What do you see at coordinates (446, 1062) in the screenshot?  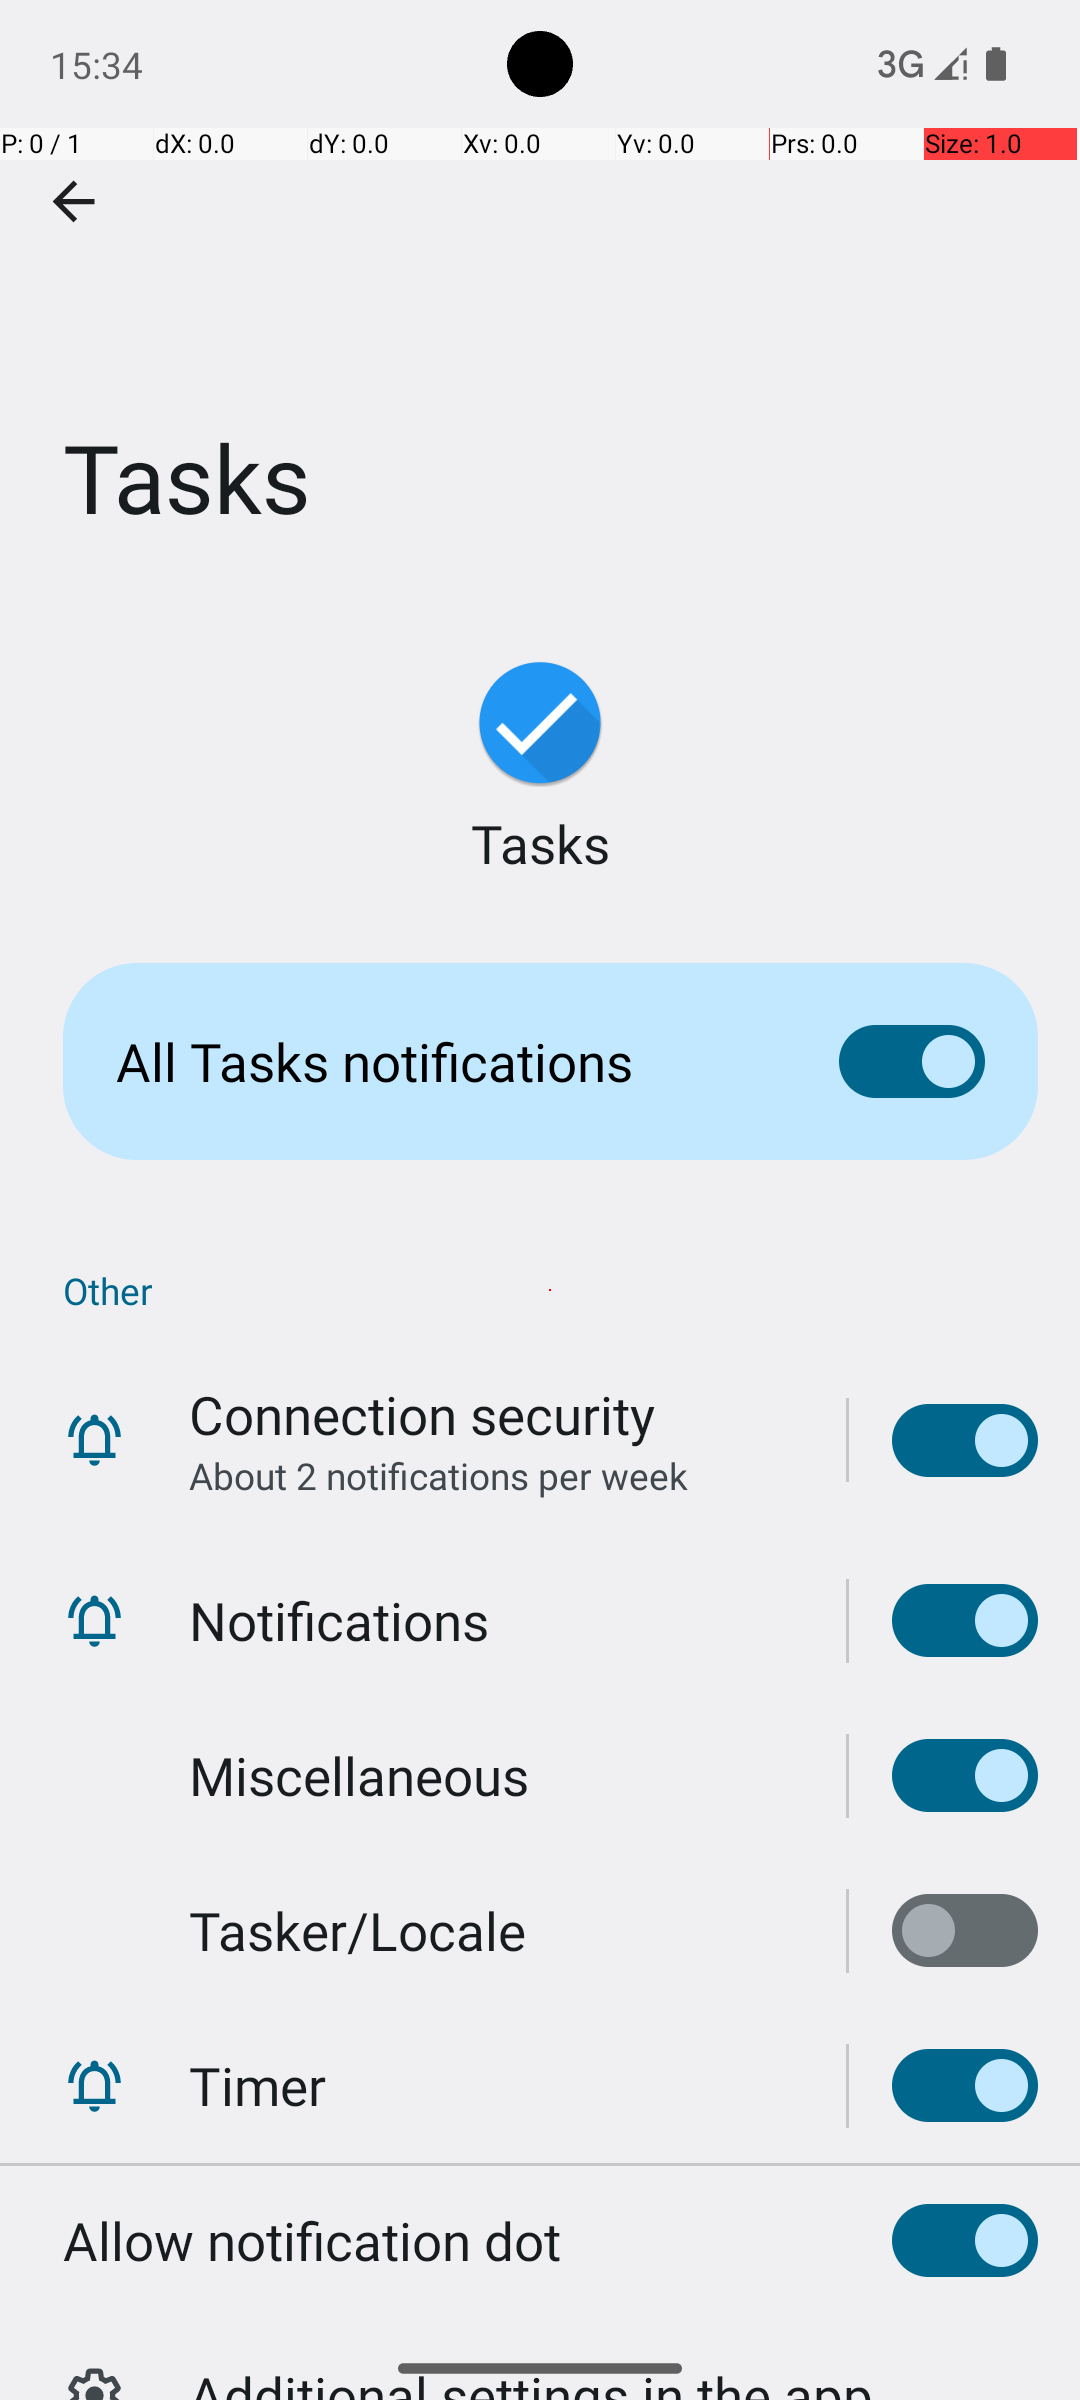 I see `All Tasks notifications` at bounding box center [446, 1062].